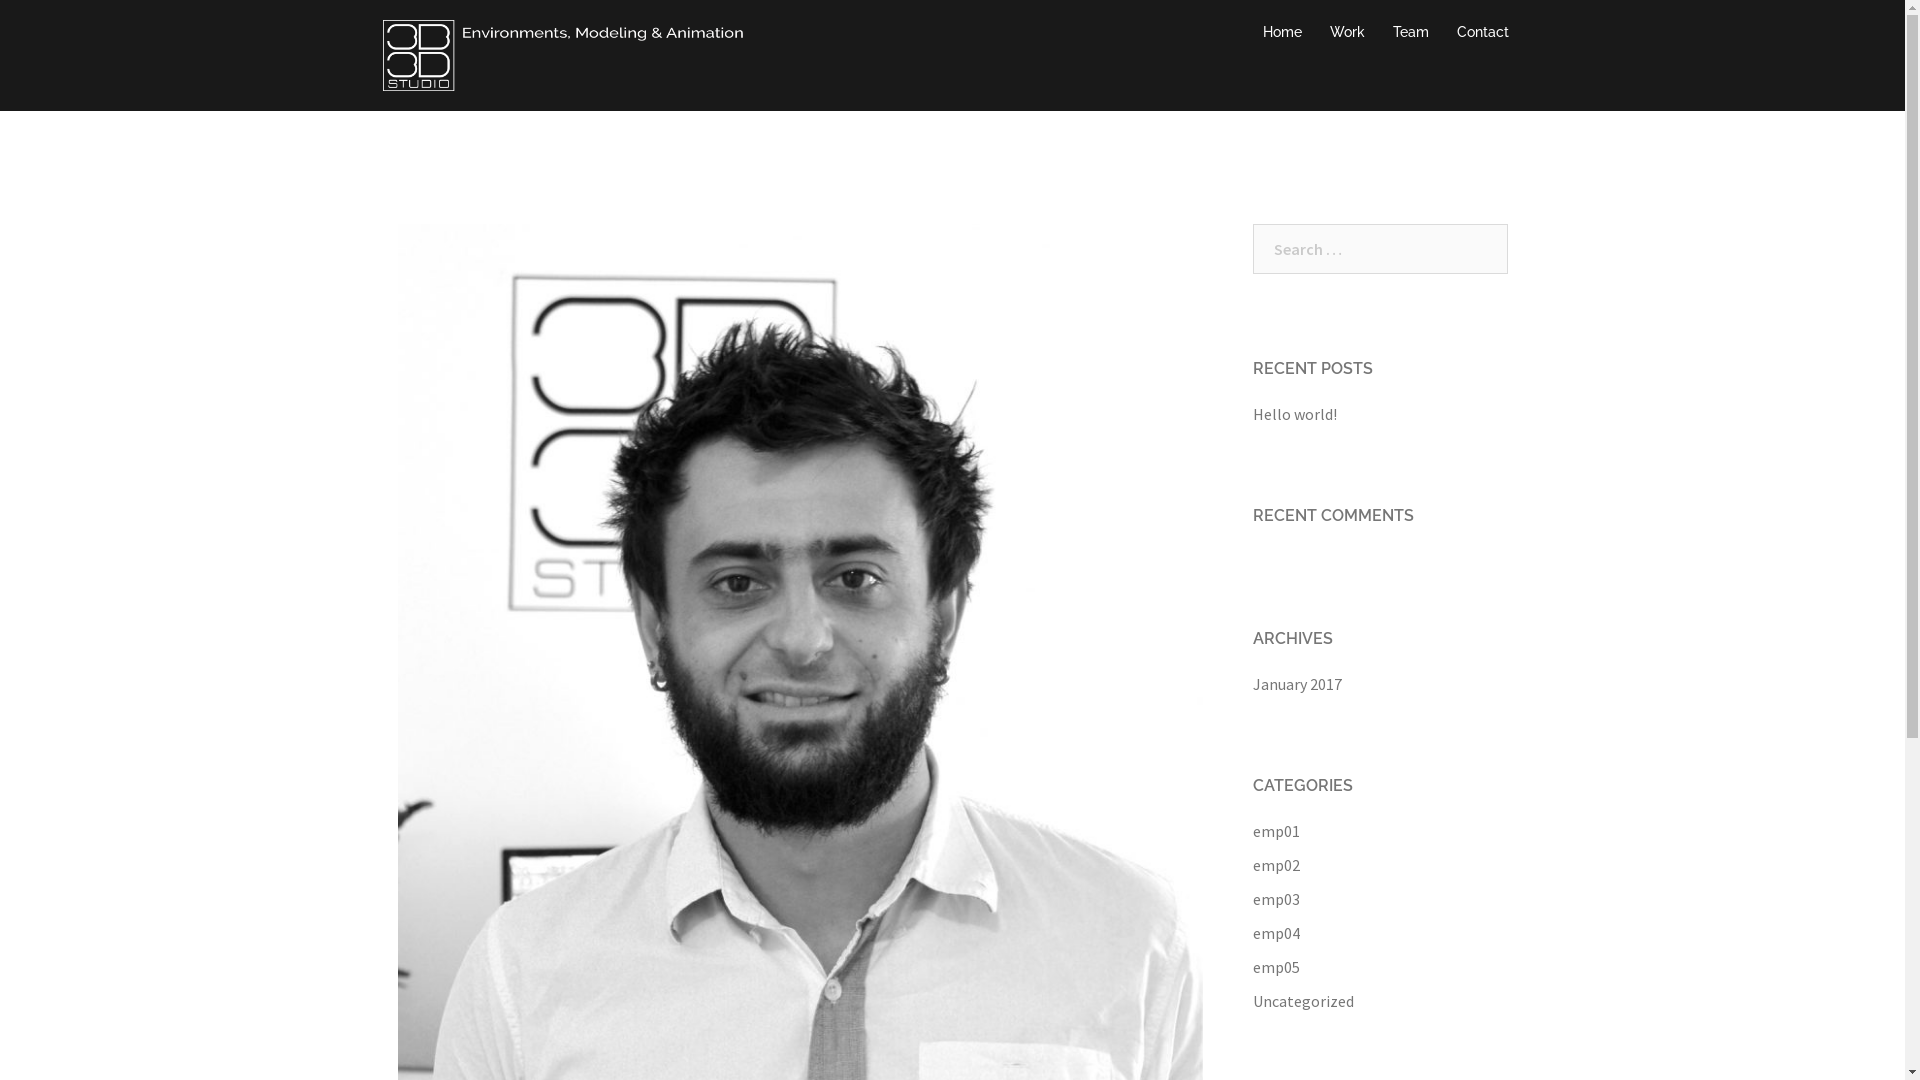 The width and height of the screenshot is (1920, 1080). Describe the element at coordinates (1294, 414) in the screenshot. I see `Hello world!` at that location.